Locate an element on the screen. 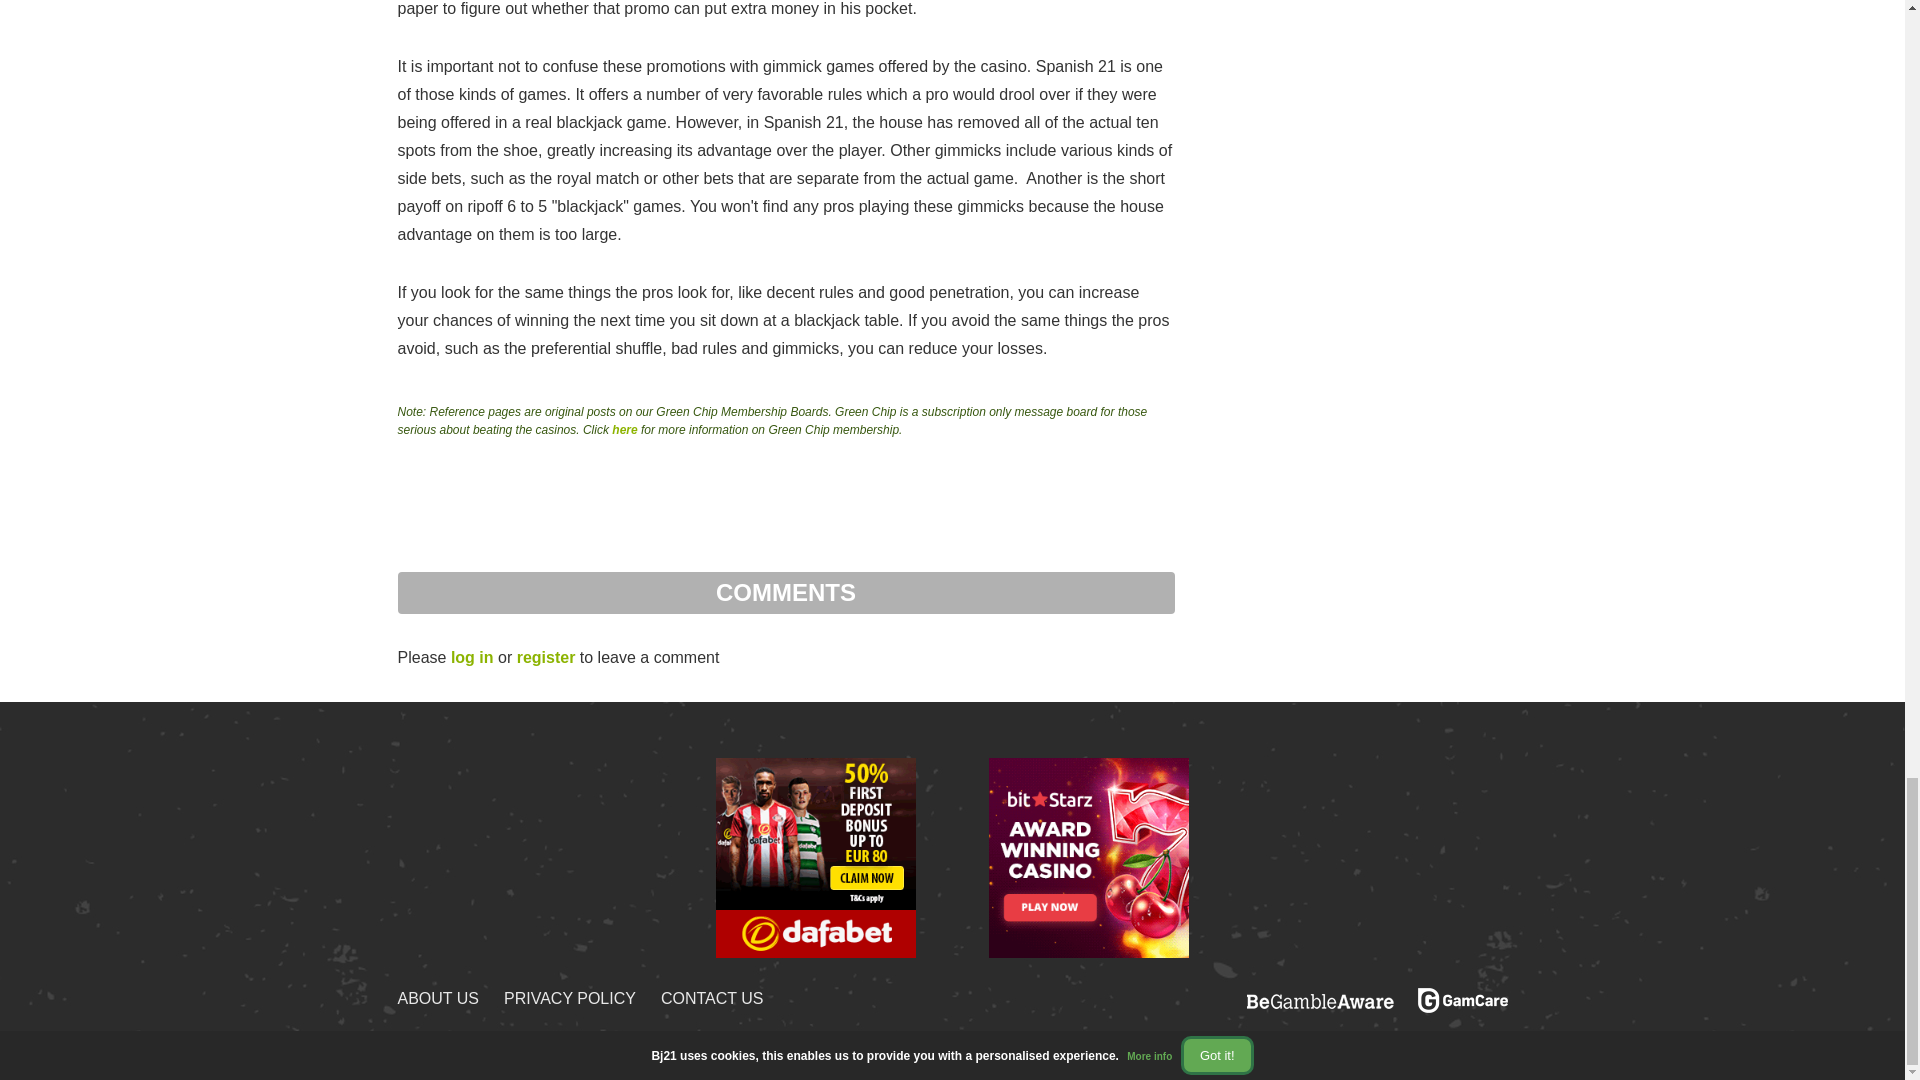 The height and width of the screenshot is (1080, 1920). Visit Dafabet Casino is located at coordinates (816, 856).